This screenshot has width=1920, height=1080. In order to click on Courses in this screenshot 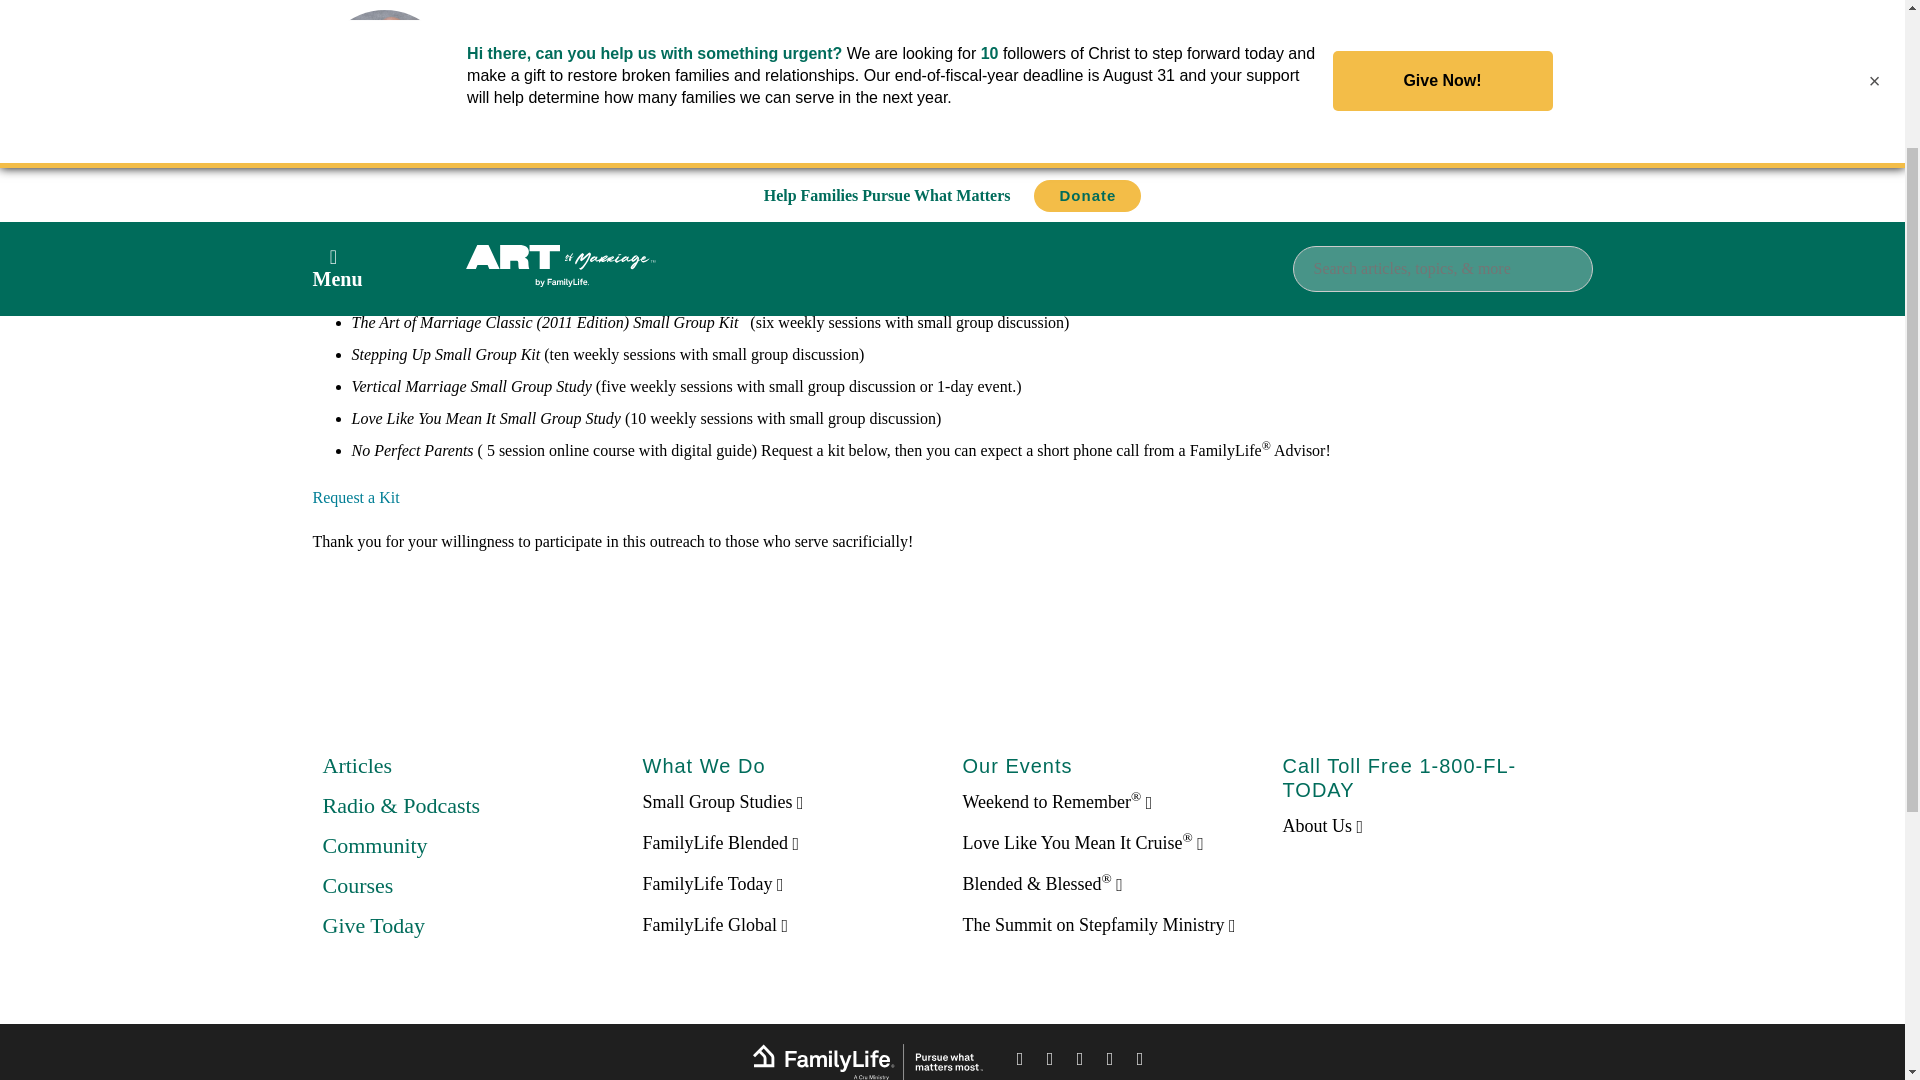, I will do `click(358, 884)`.